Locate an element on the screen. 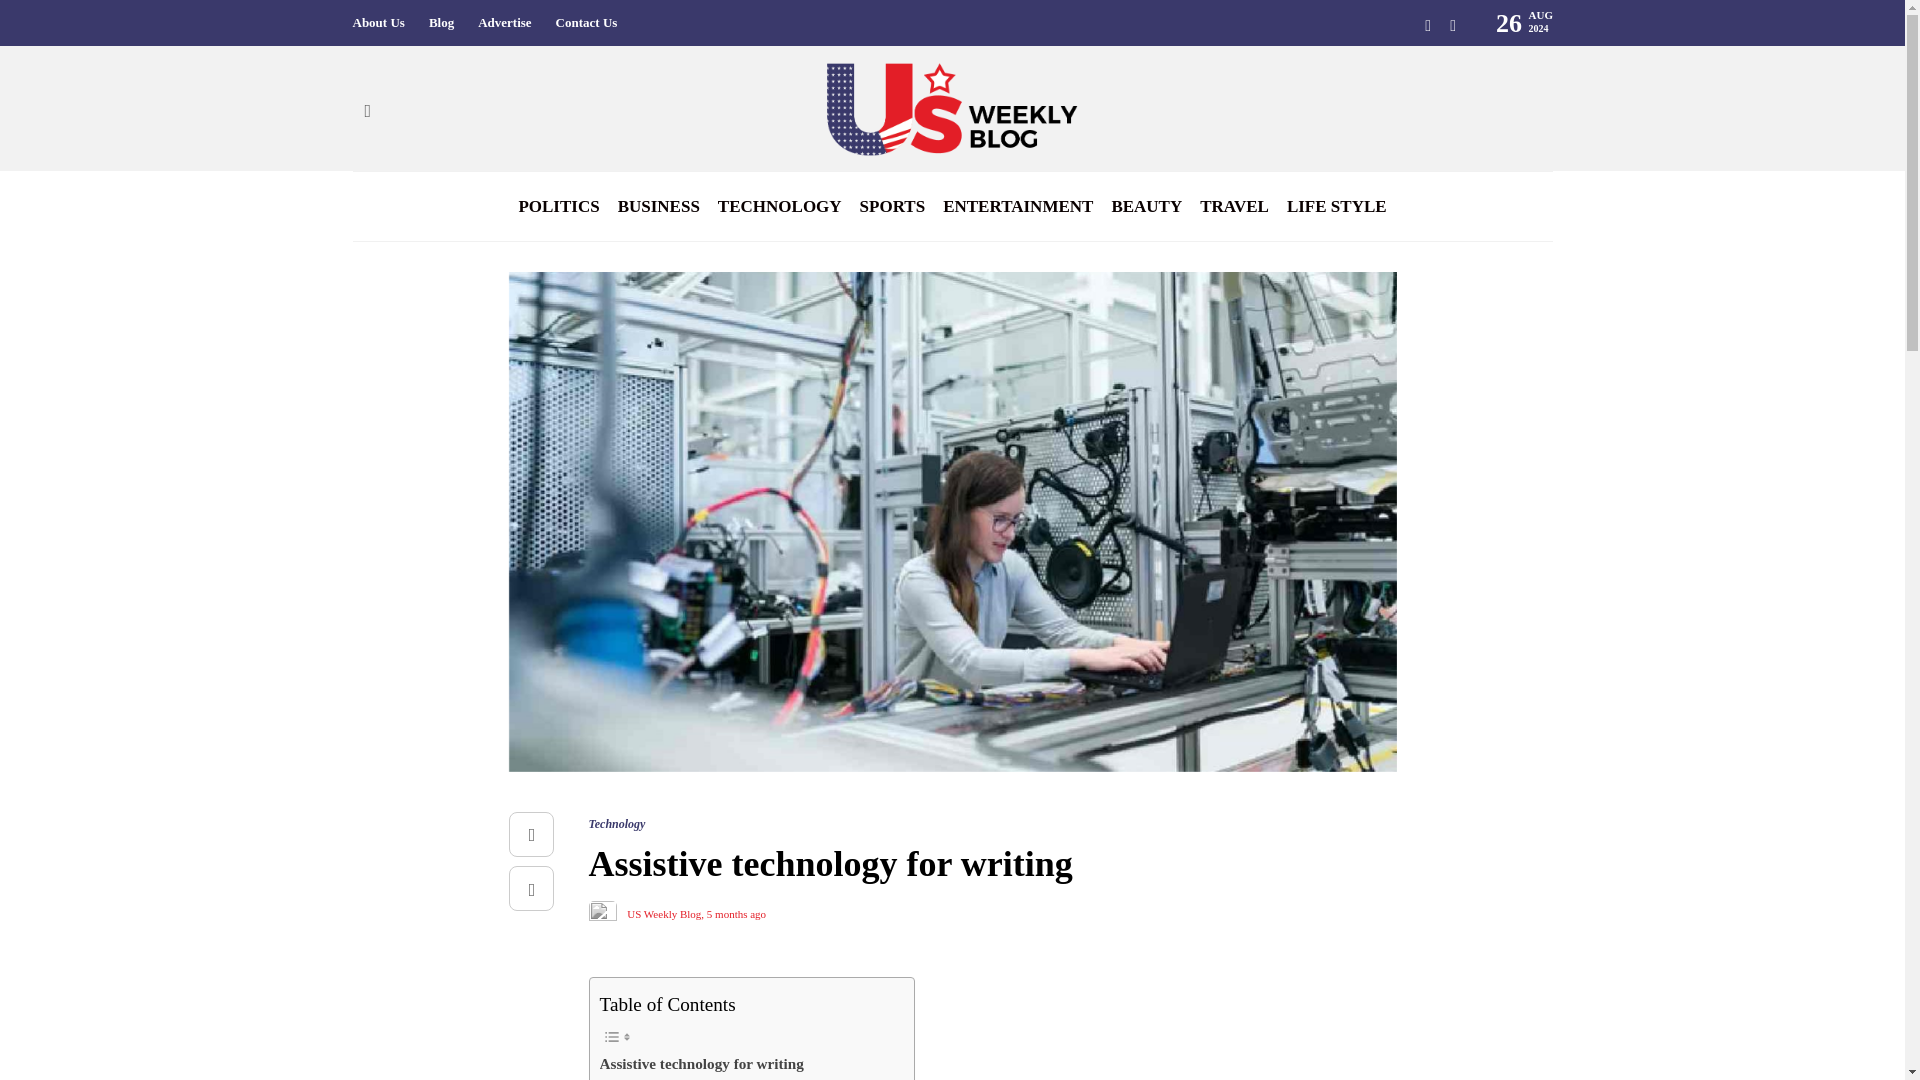  Advertise is located at coordinates (504, 23).